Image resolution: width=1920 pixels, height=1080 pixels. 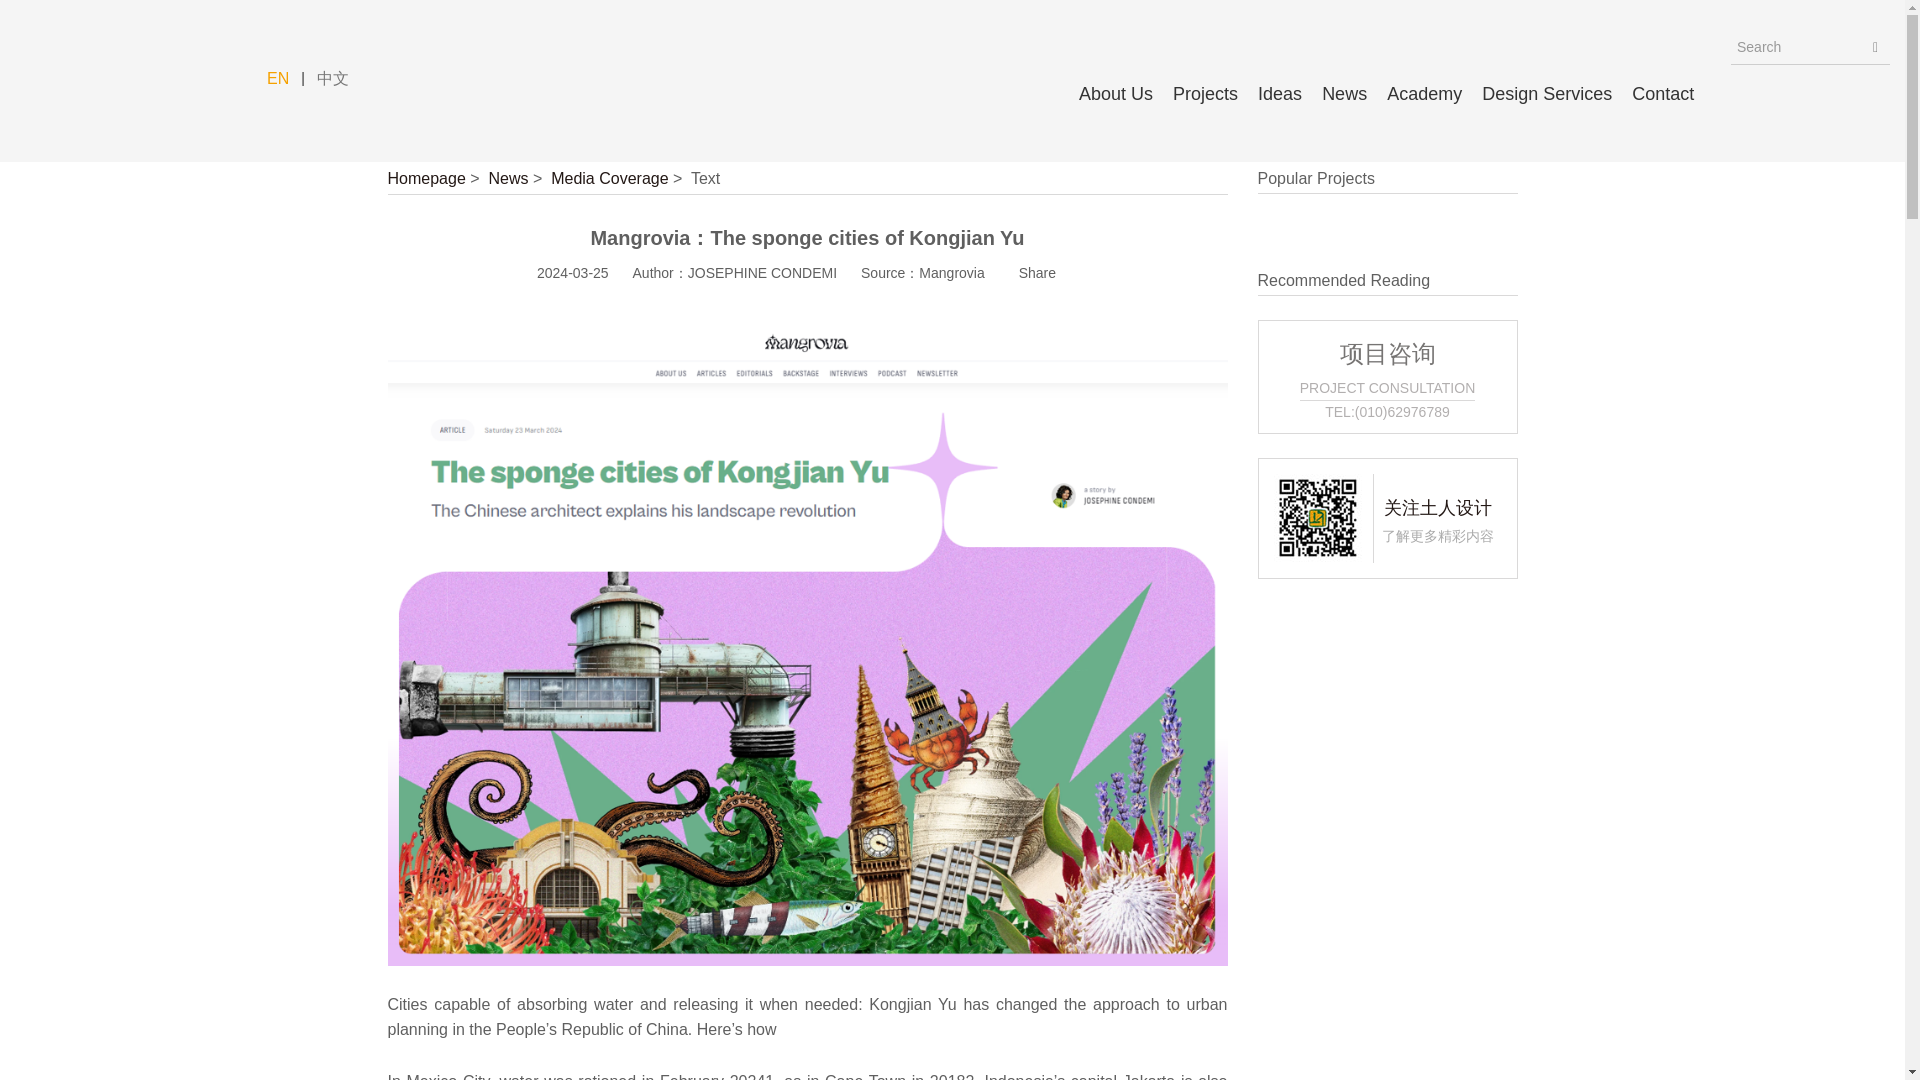 I want to click on News, so click(x=1344, y=94).